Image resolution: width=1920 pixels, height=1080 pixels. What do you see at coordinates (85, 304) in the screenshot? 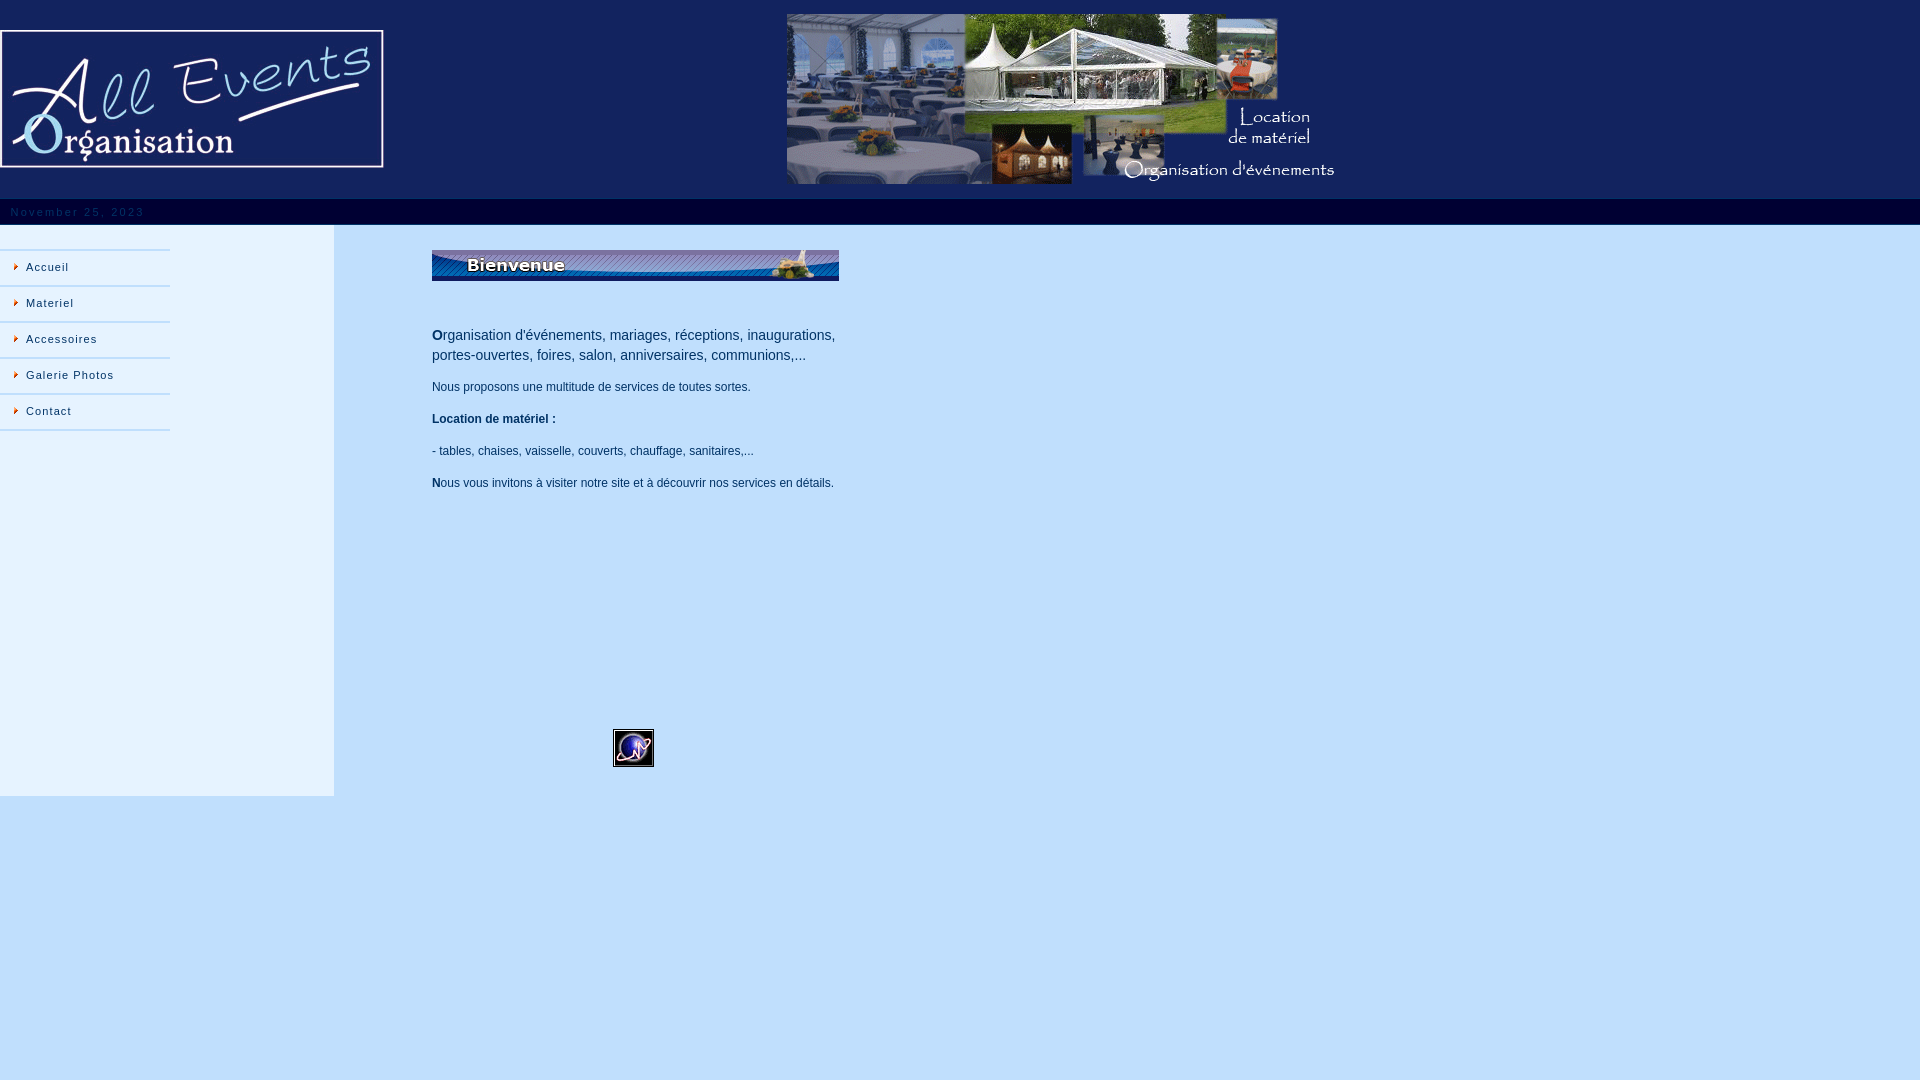
I see `Materiel` at bounding box center [85, 304].